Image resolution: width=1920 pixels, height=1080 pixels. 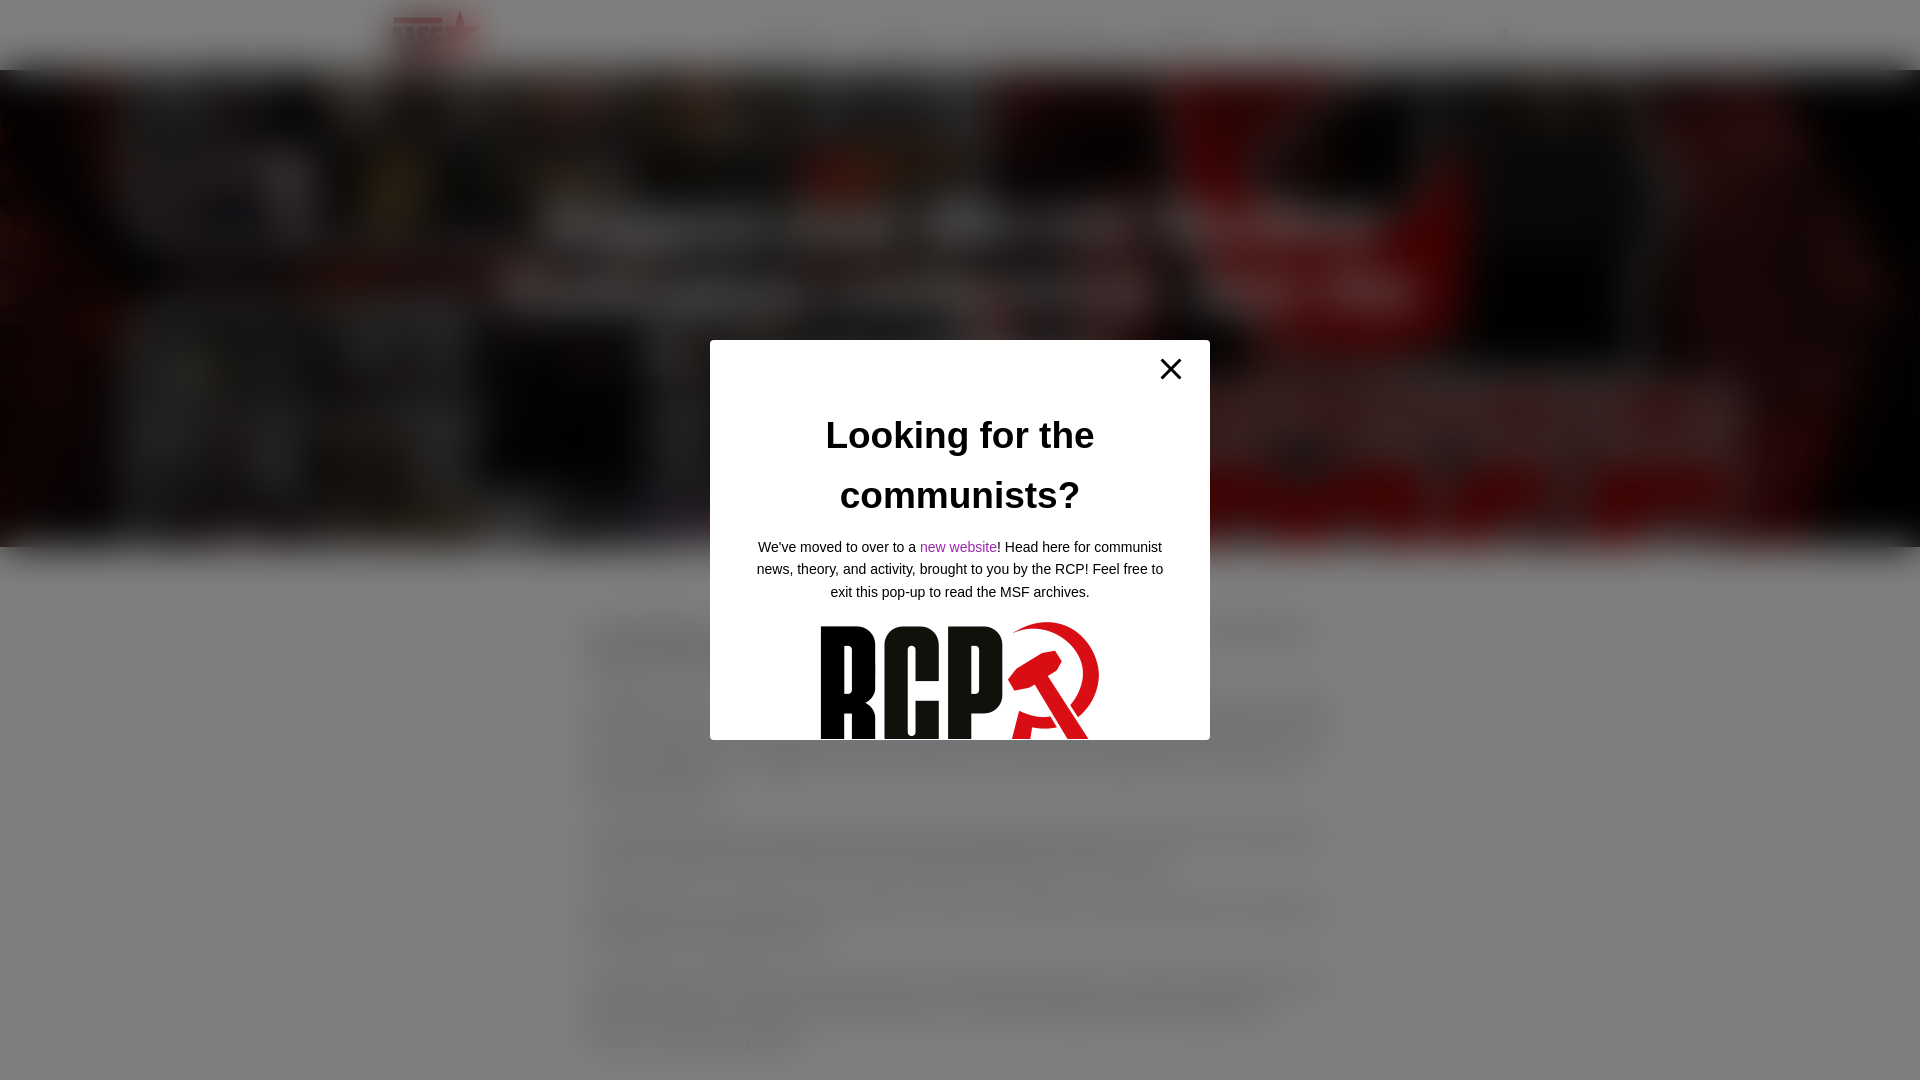 I want to click on WHO WE ARE, so click(x=796, y=34).